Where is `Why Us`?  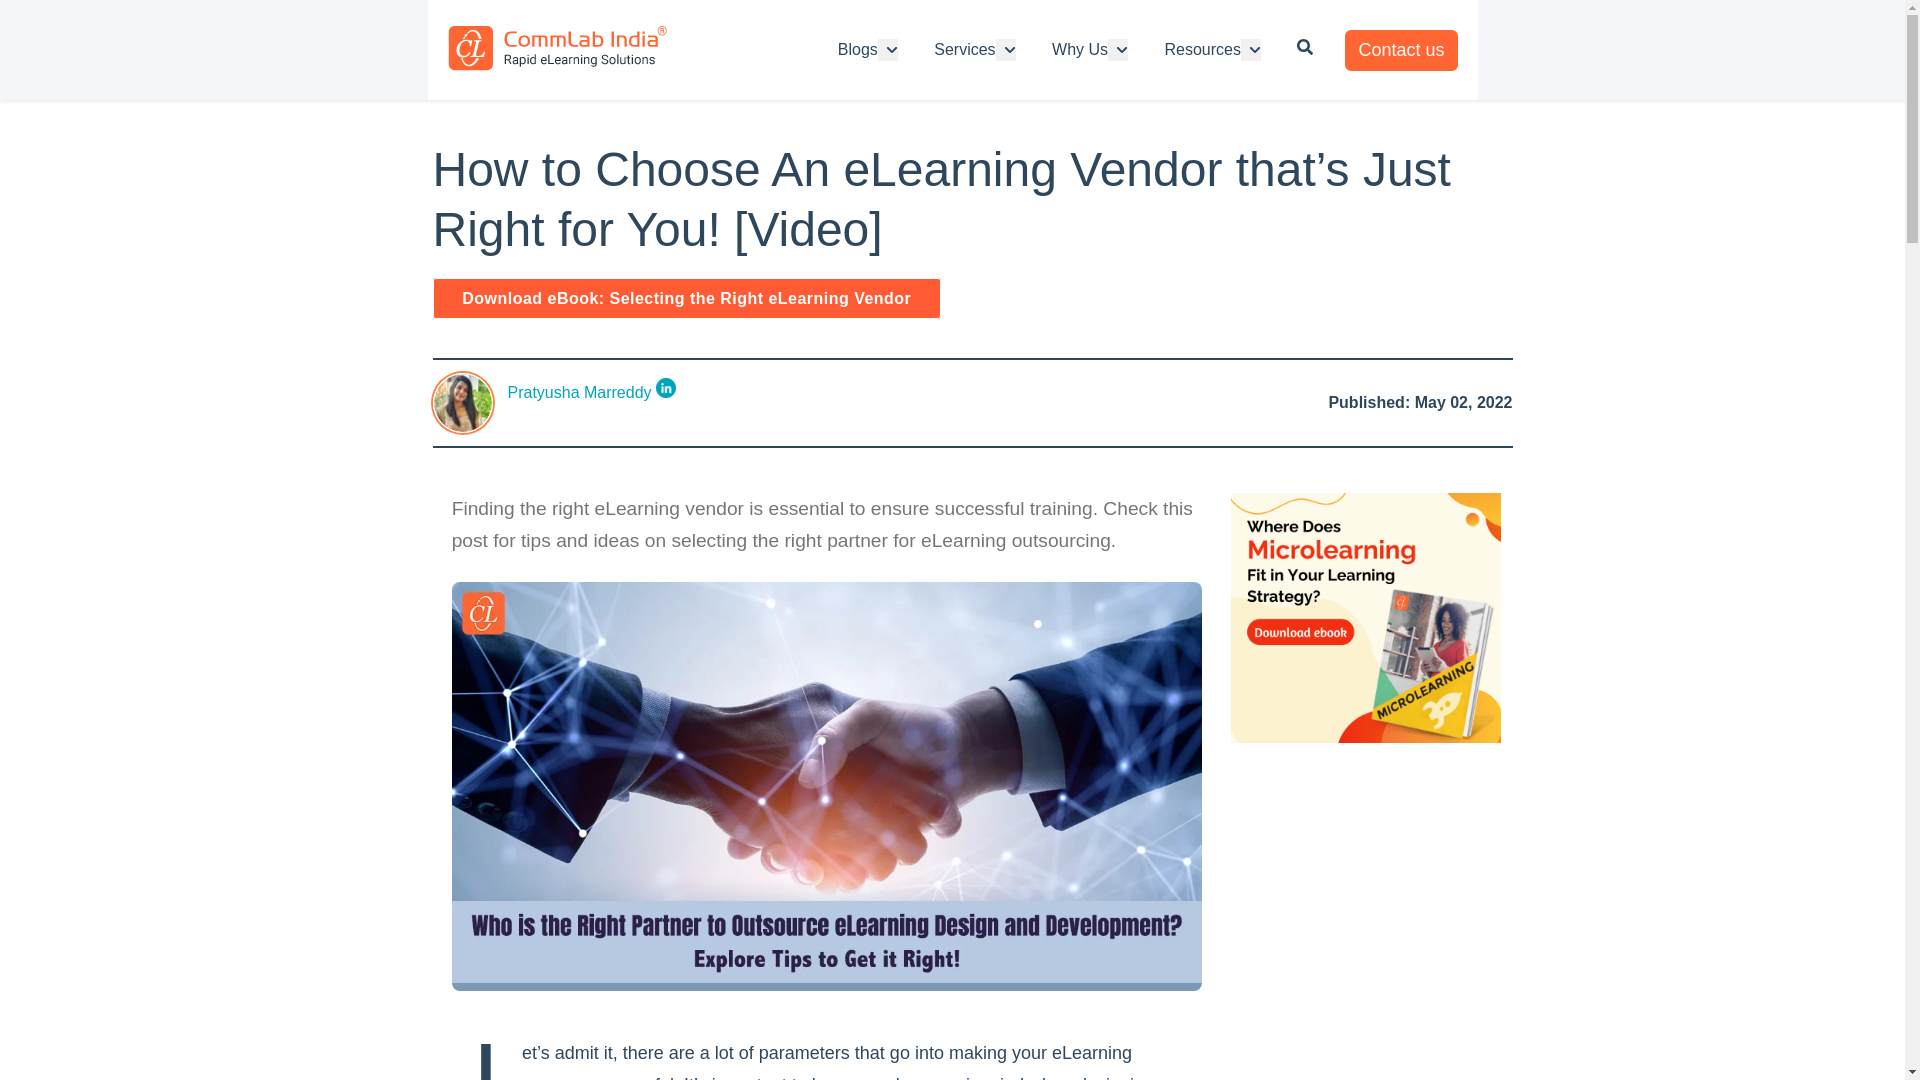
Why Us is located at coordinates (1080, 49).